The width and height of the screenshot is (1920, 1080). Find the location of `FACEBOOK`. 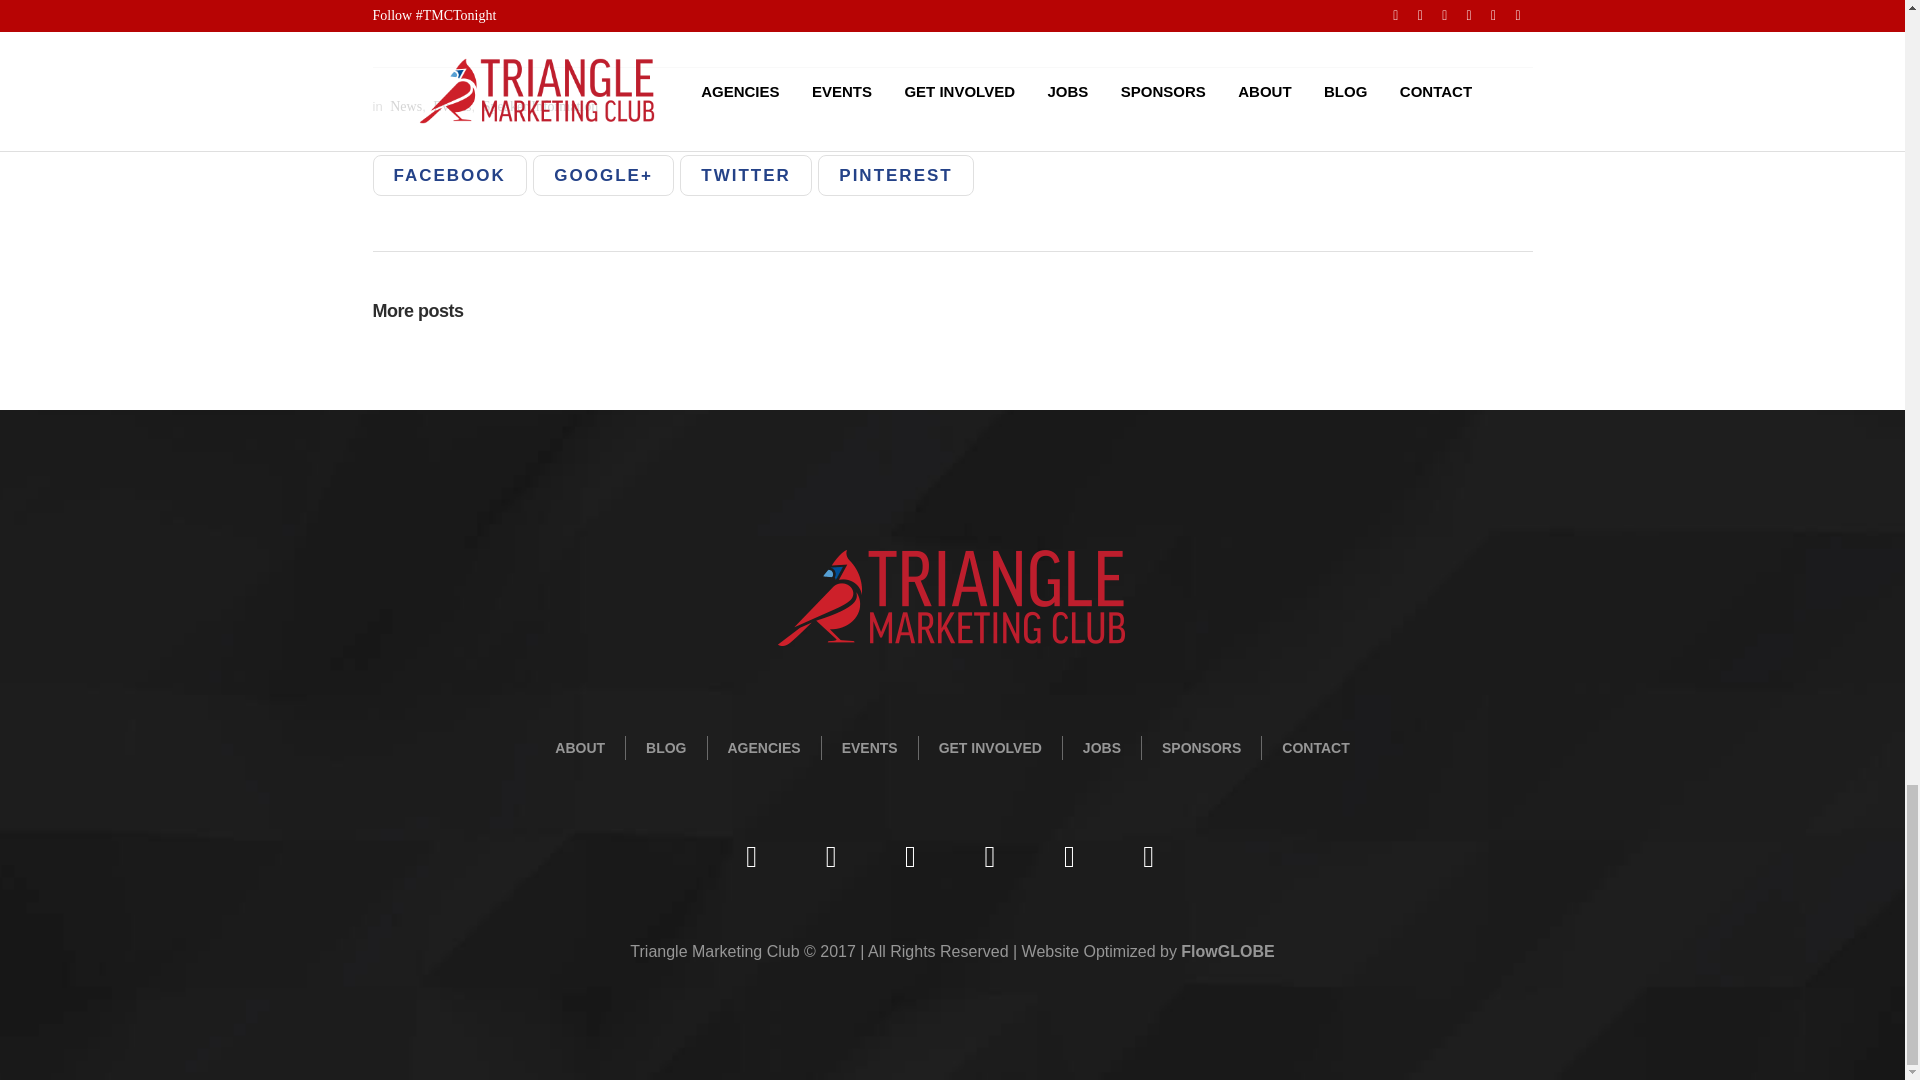

FACEBOOK is located at coordinates (449, 175).